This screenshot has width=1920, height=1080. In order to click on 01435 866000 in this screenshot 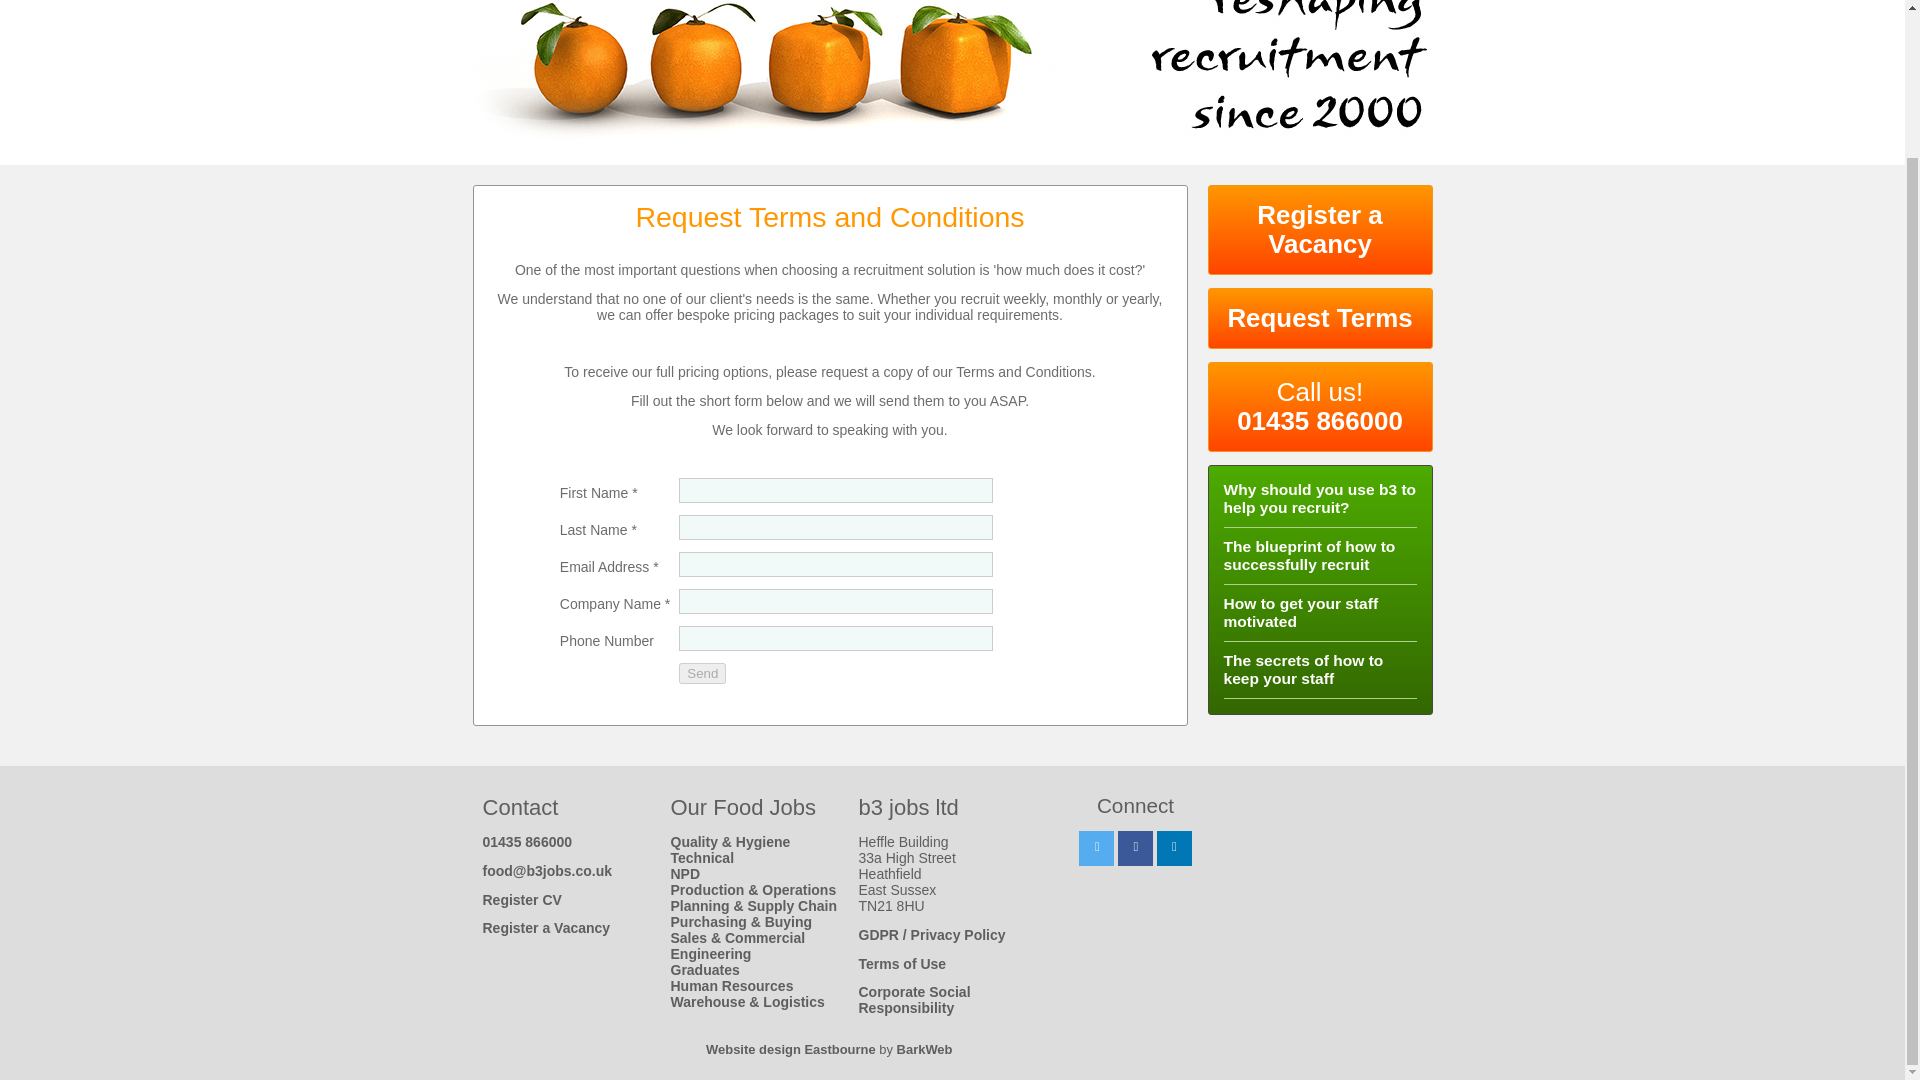, I will do `click(526, 841)`.